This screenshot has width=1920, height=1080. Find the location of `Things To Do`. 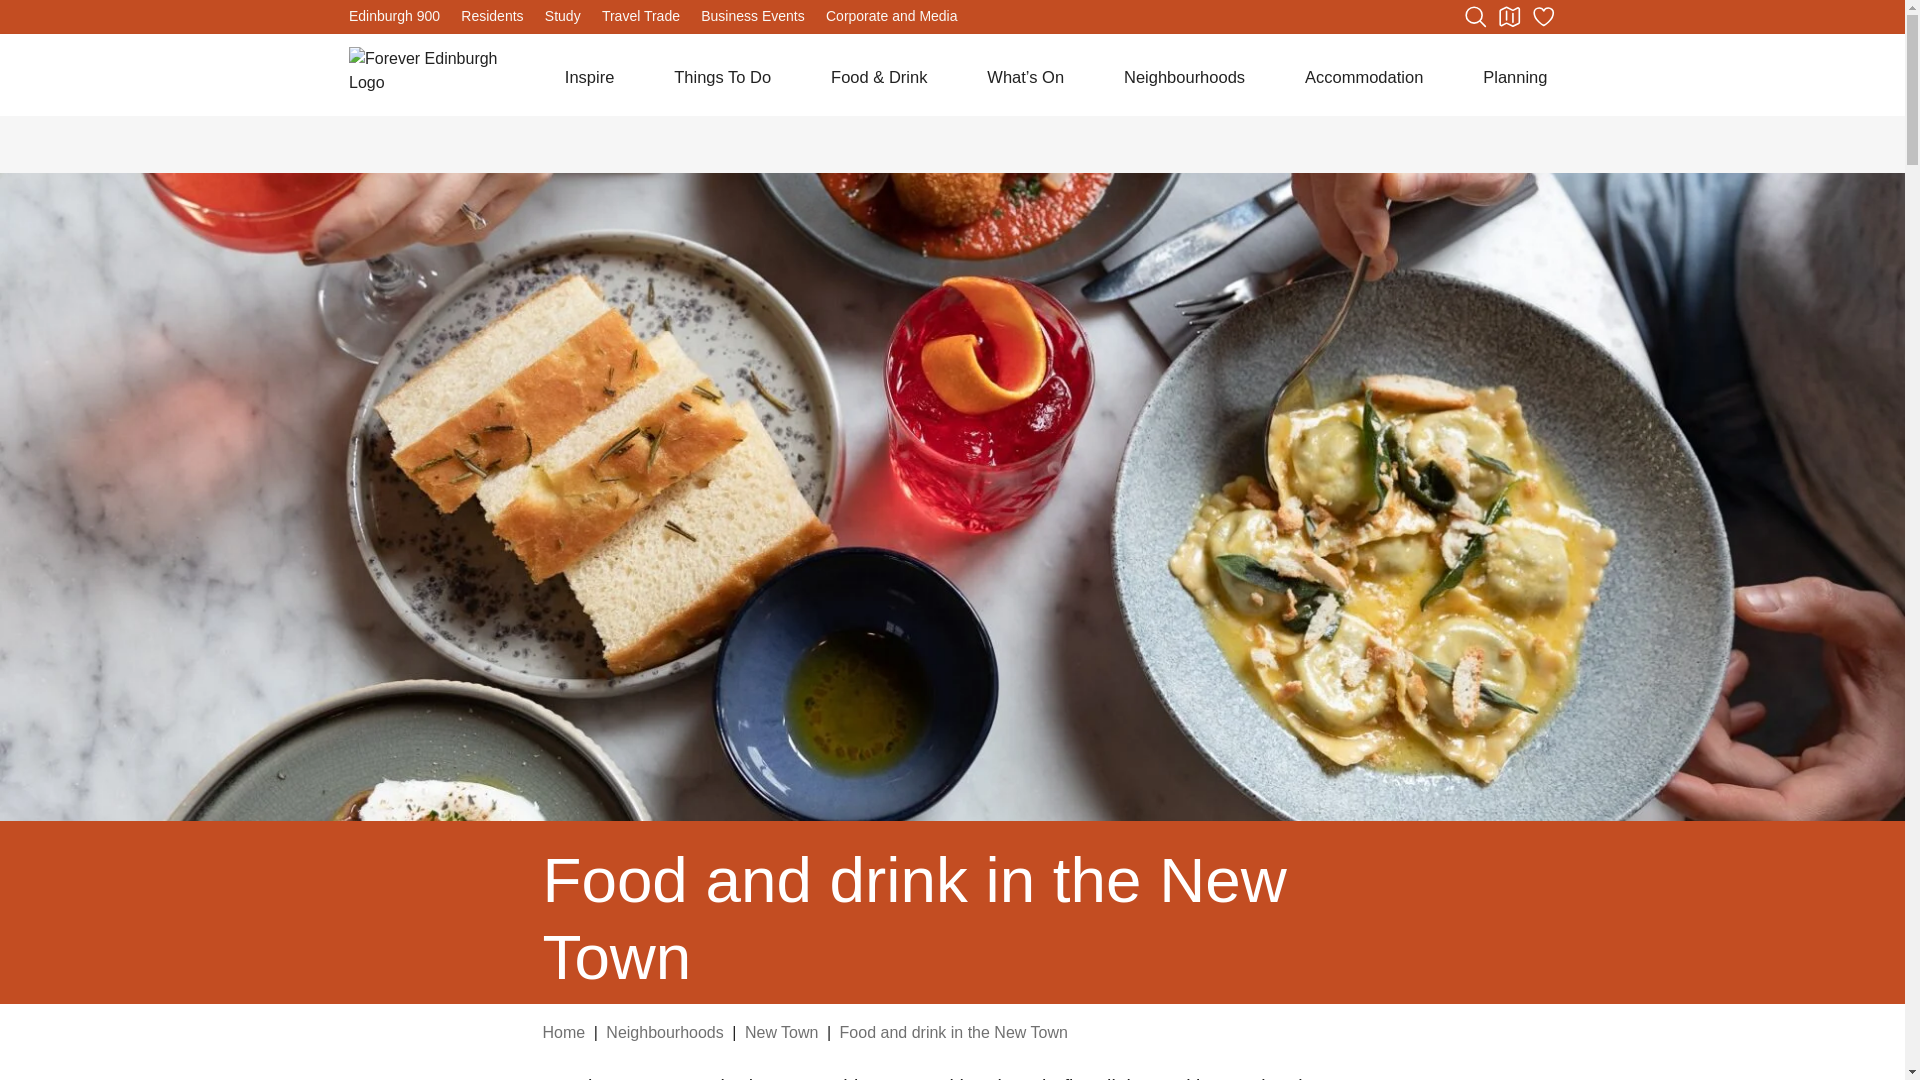

Things To Do is located at coordinates (722, 77).